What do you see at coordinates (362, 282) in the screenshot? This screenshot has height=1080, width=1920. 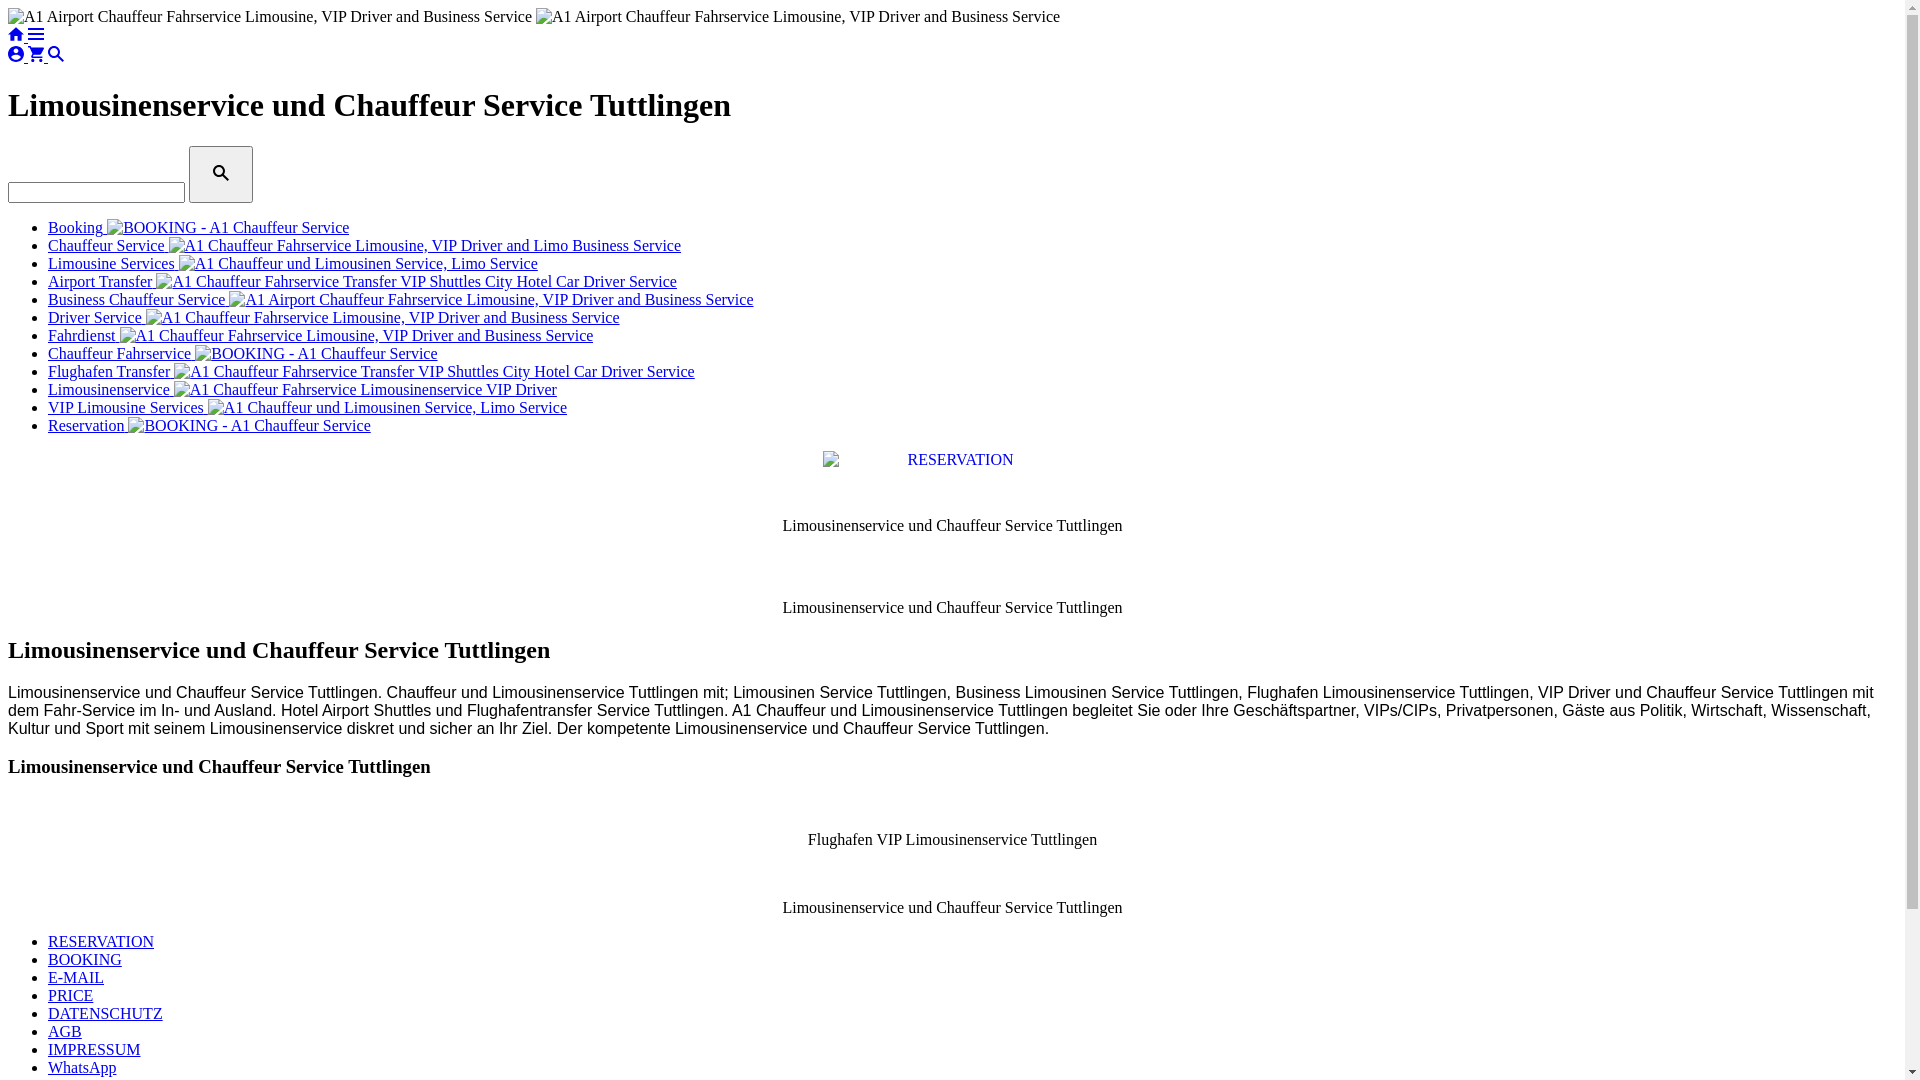 I see `Airport Transfer` at bounding box center [362, 282].